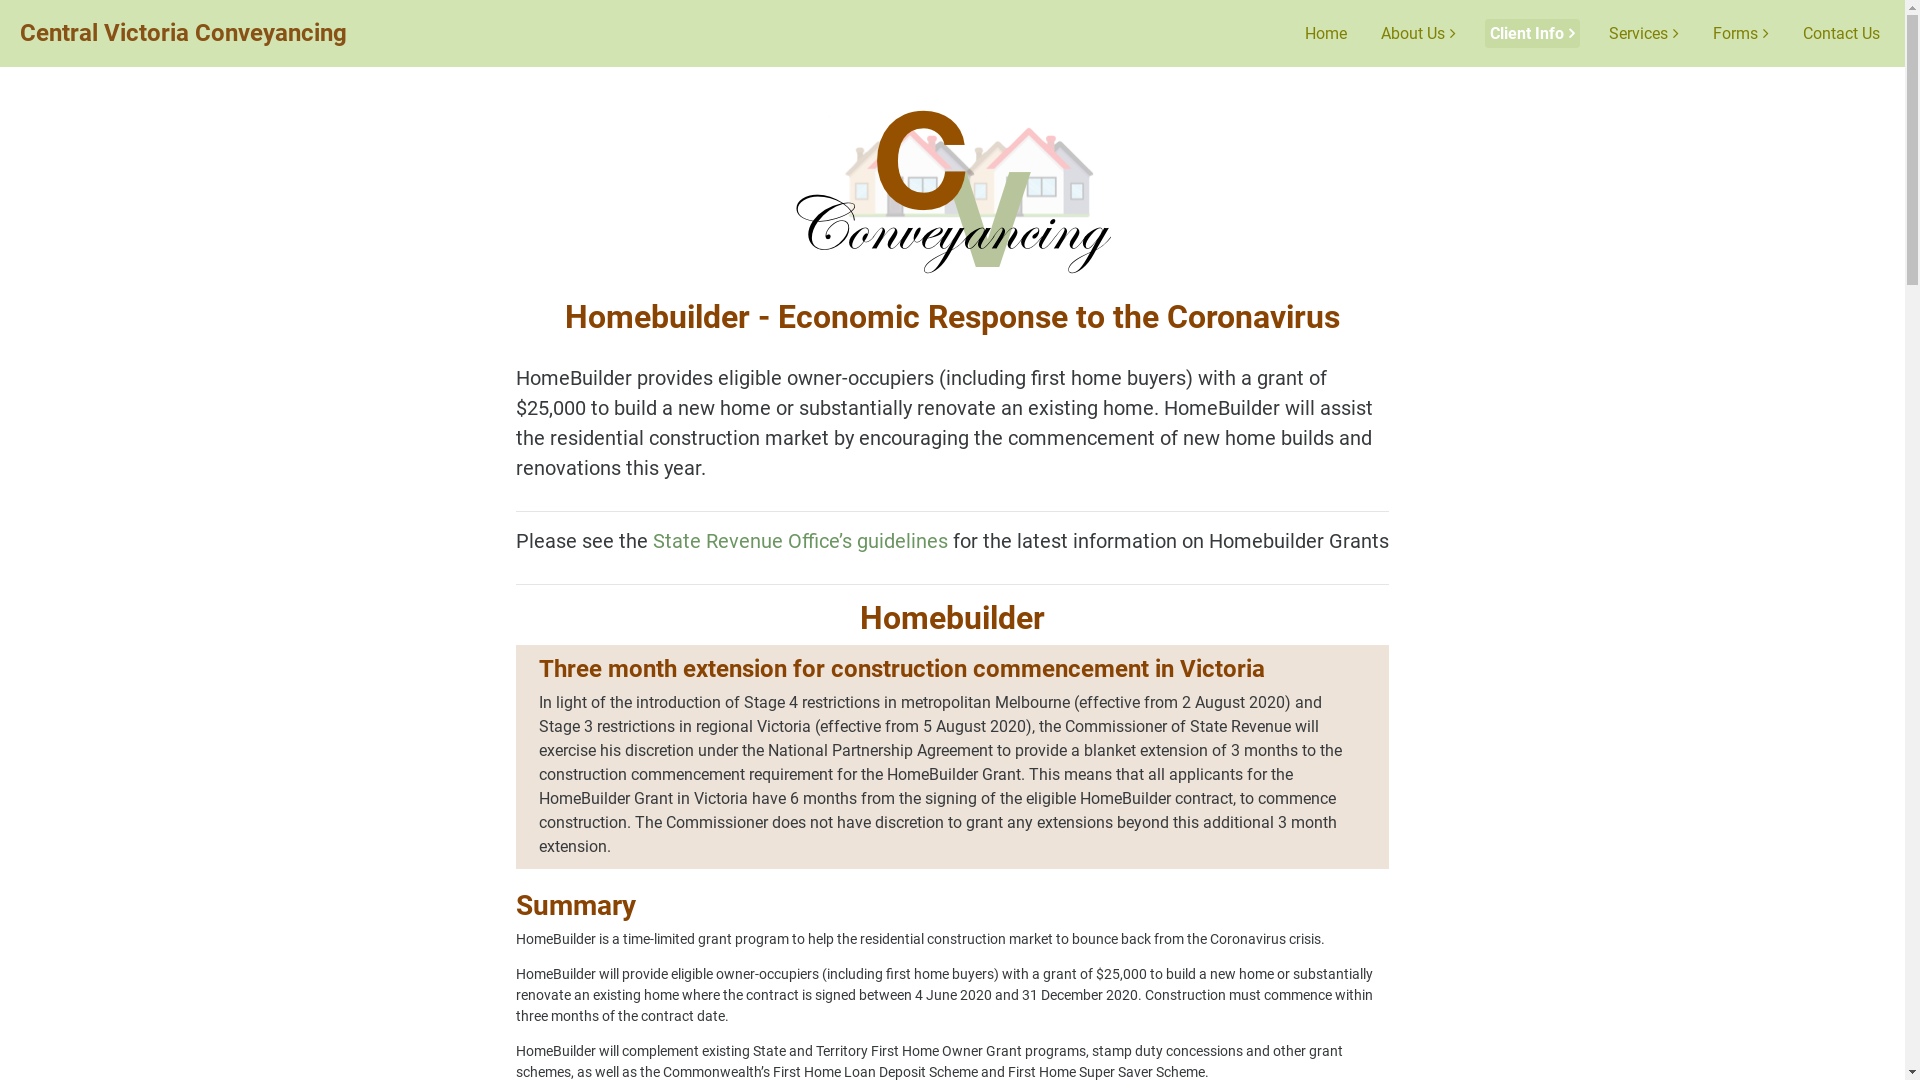  What do you see at coordinates (184, 33) in the screenshot?
I see `Central Victoria Conveyancing` at bounding box center [184, 33].